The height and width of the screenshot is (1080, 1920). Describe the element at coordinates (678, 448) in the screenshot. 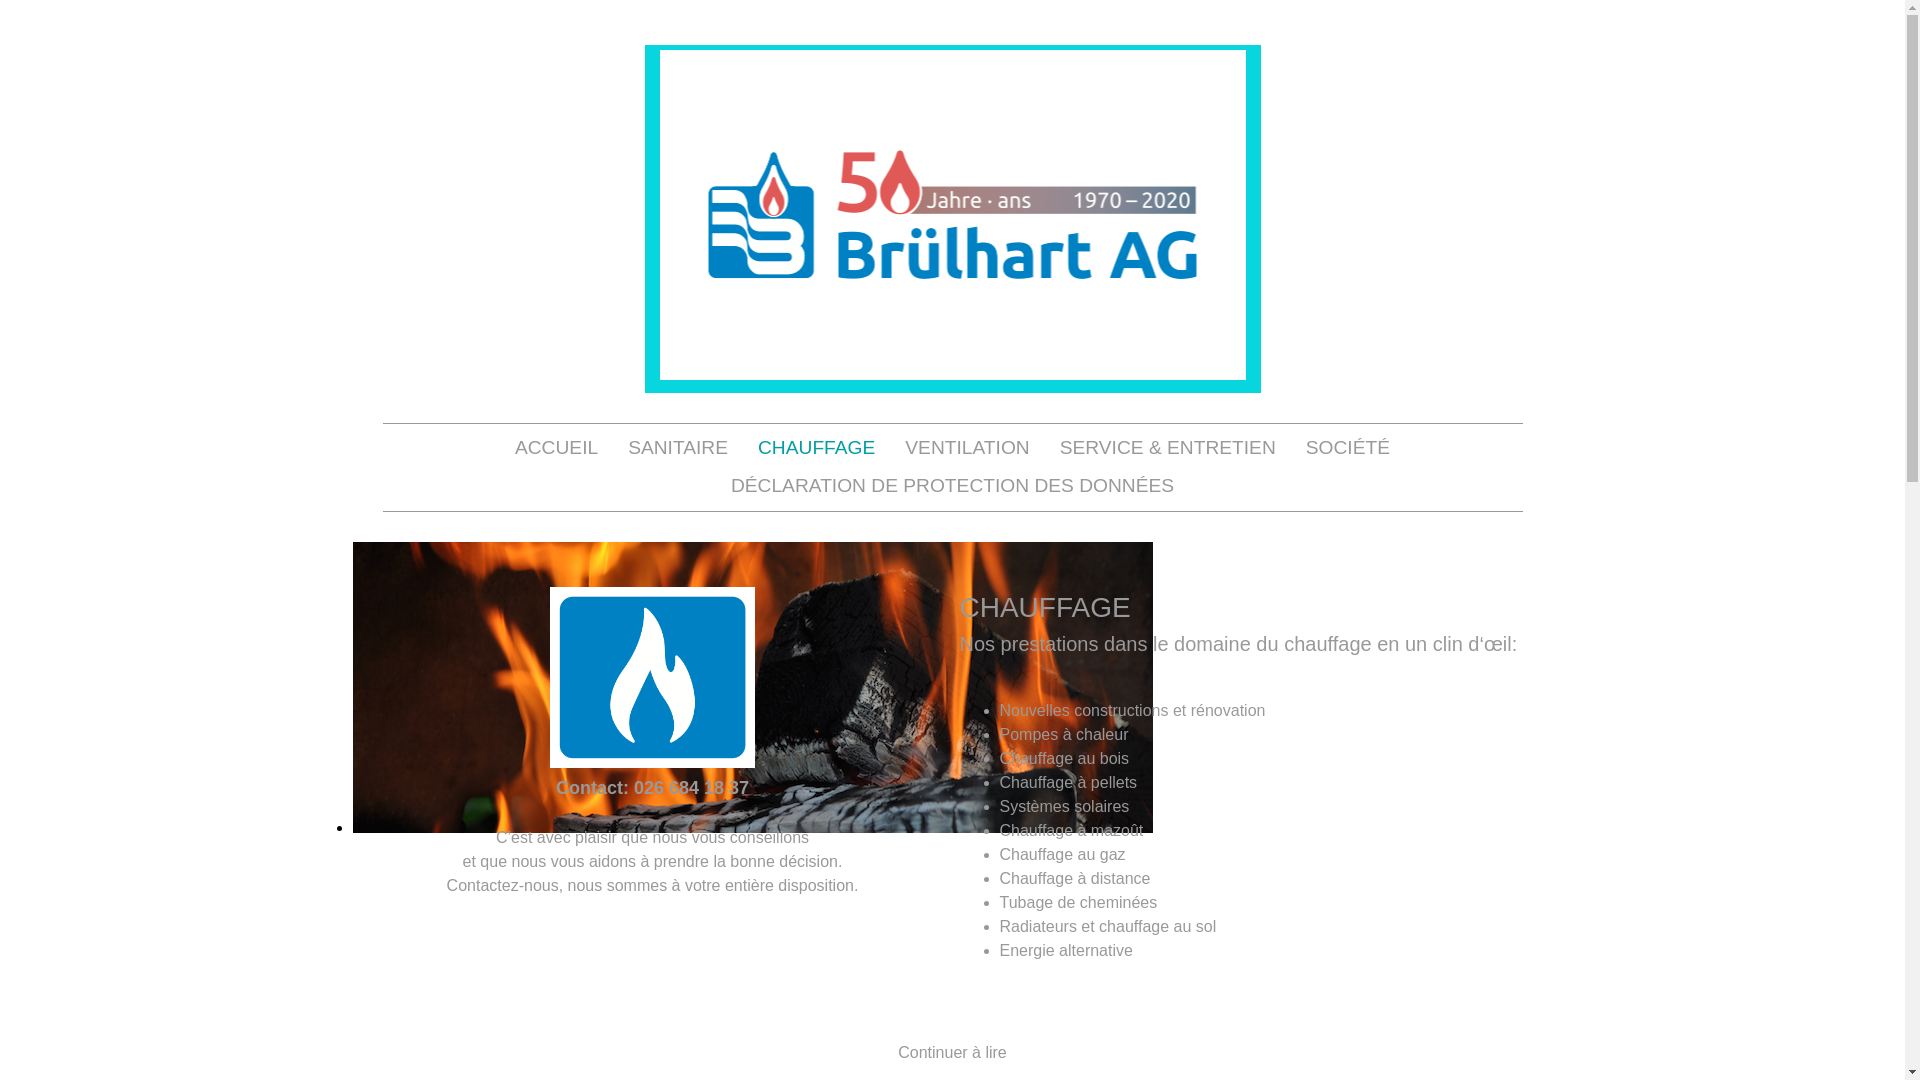

I see `SANITAIRE` at that location.